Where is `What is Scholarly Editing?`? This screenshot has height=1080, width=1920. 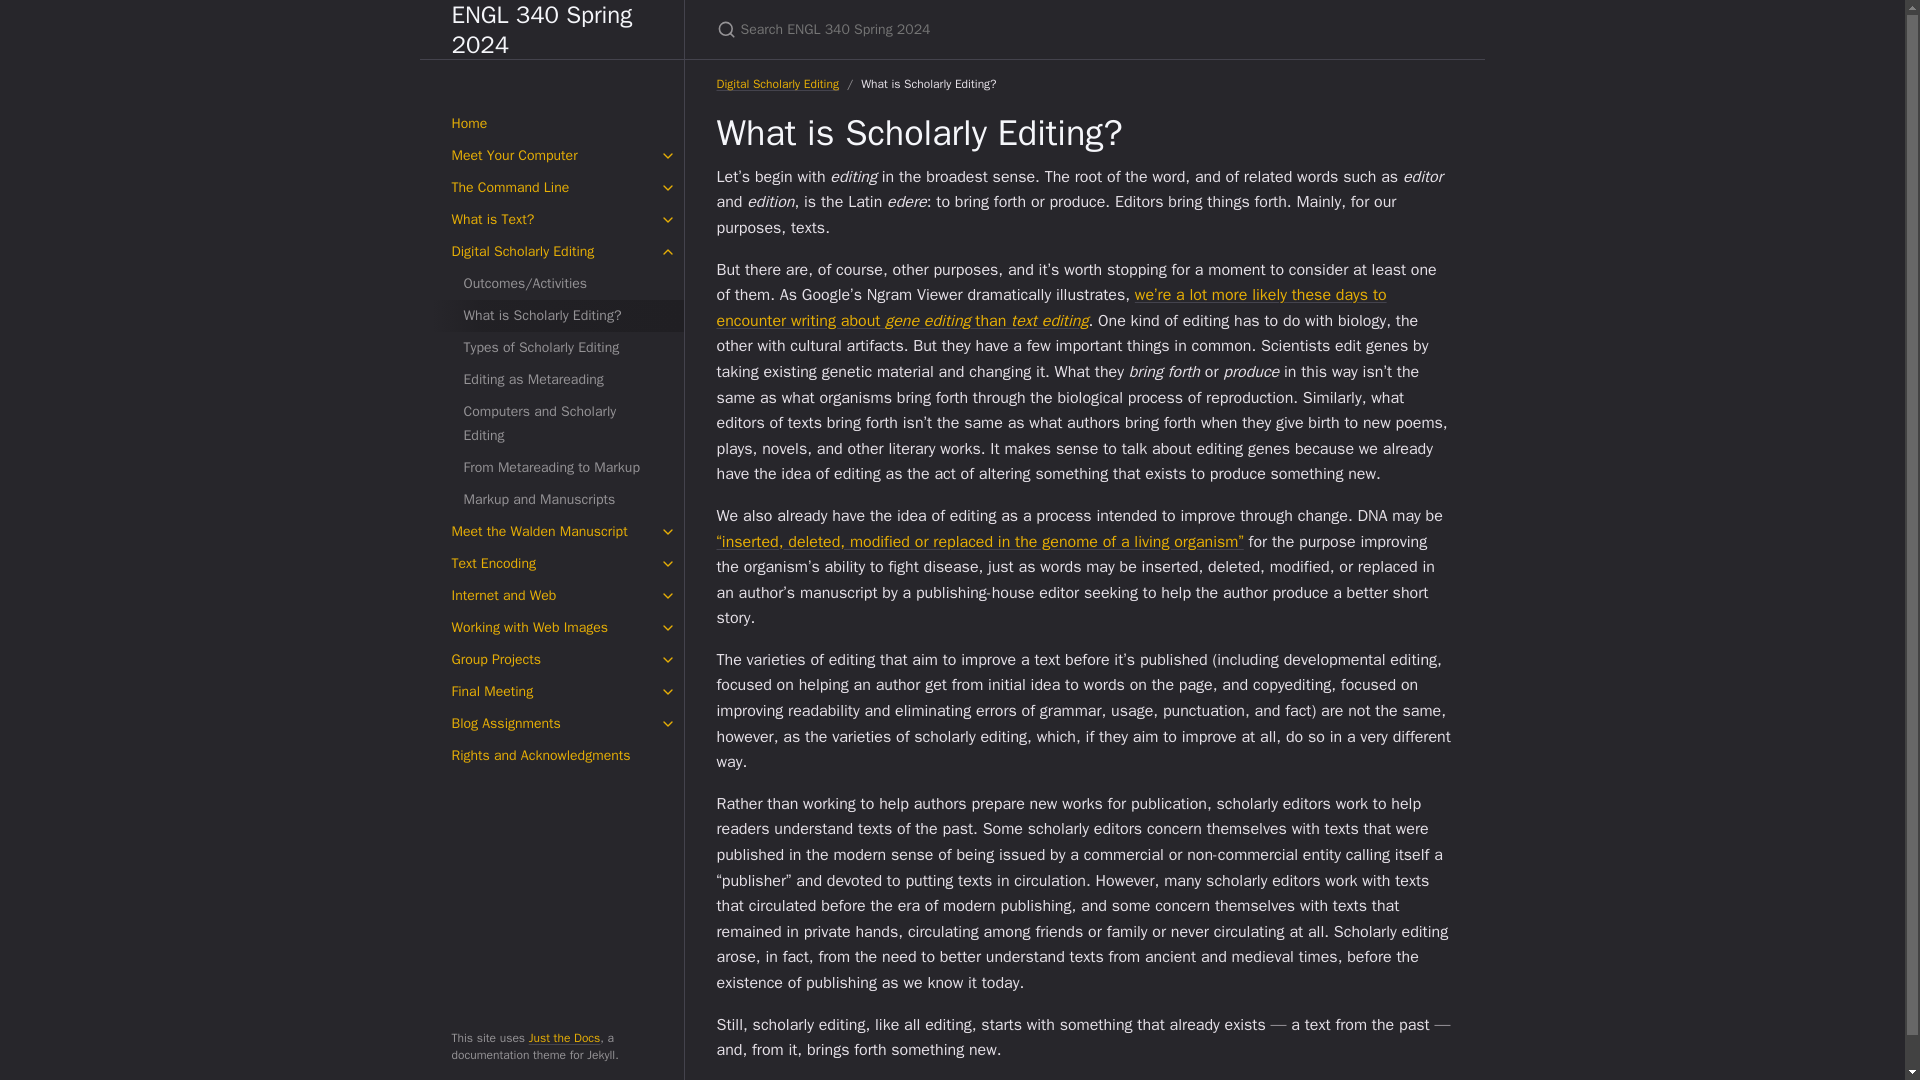
What is Scholarly Editing? is located at coordinates (558, 316).